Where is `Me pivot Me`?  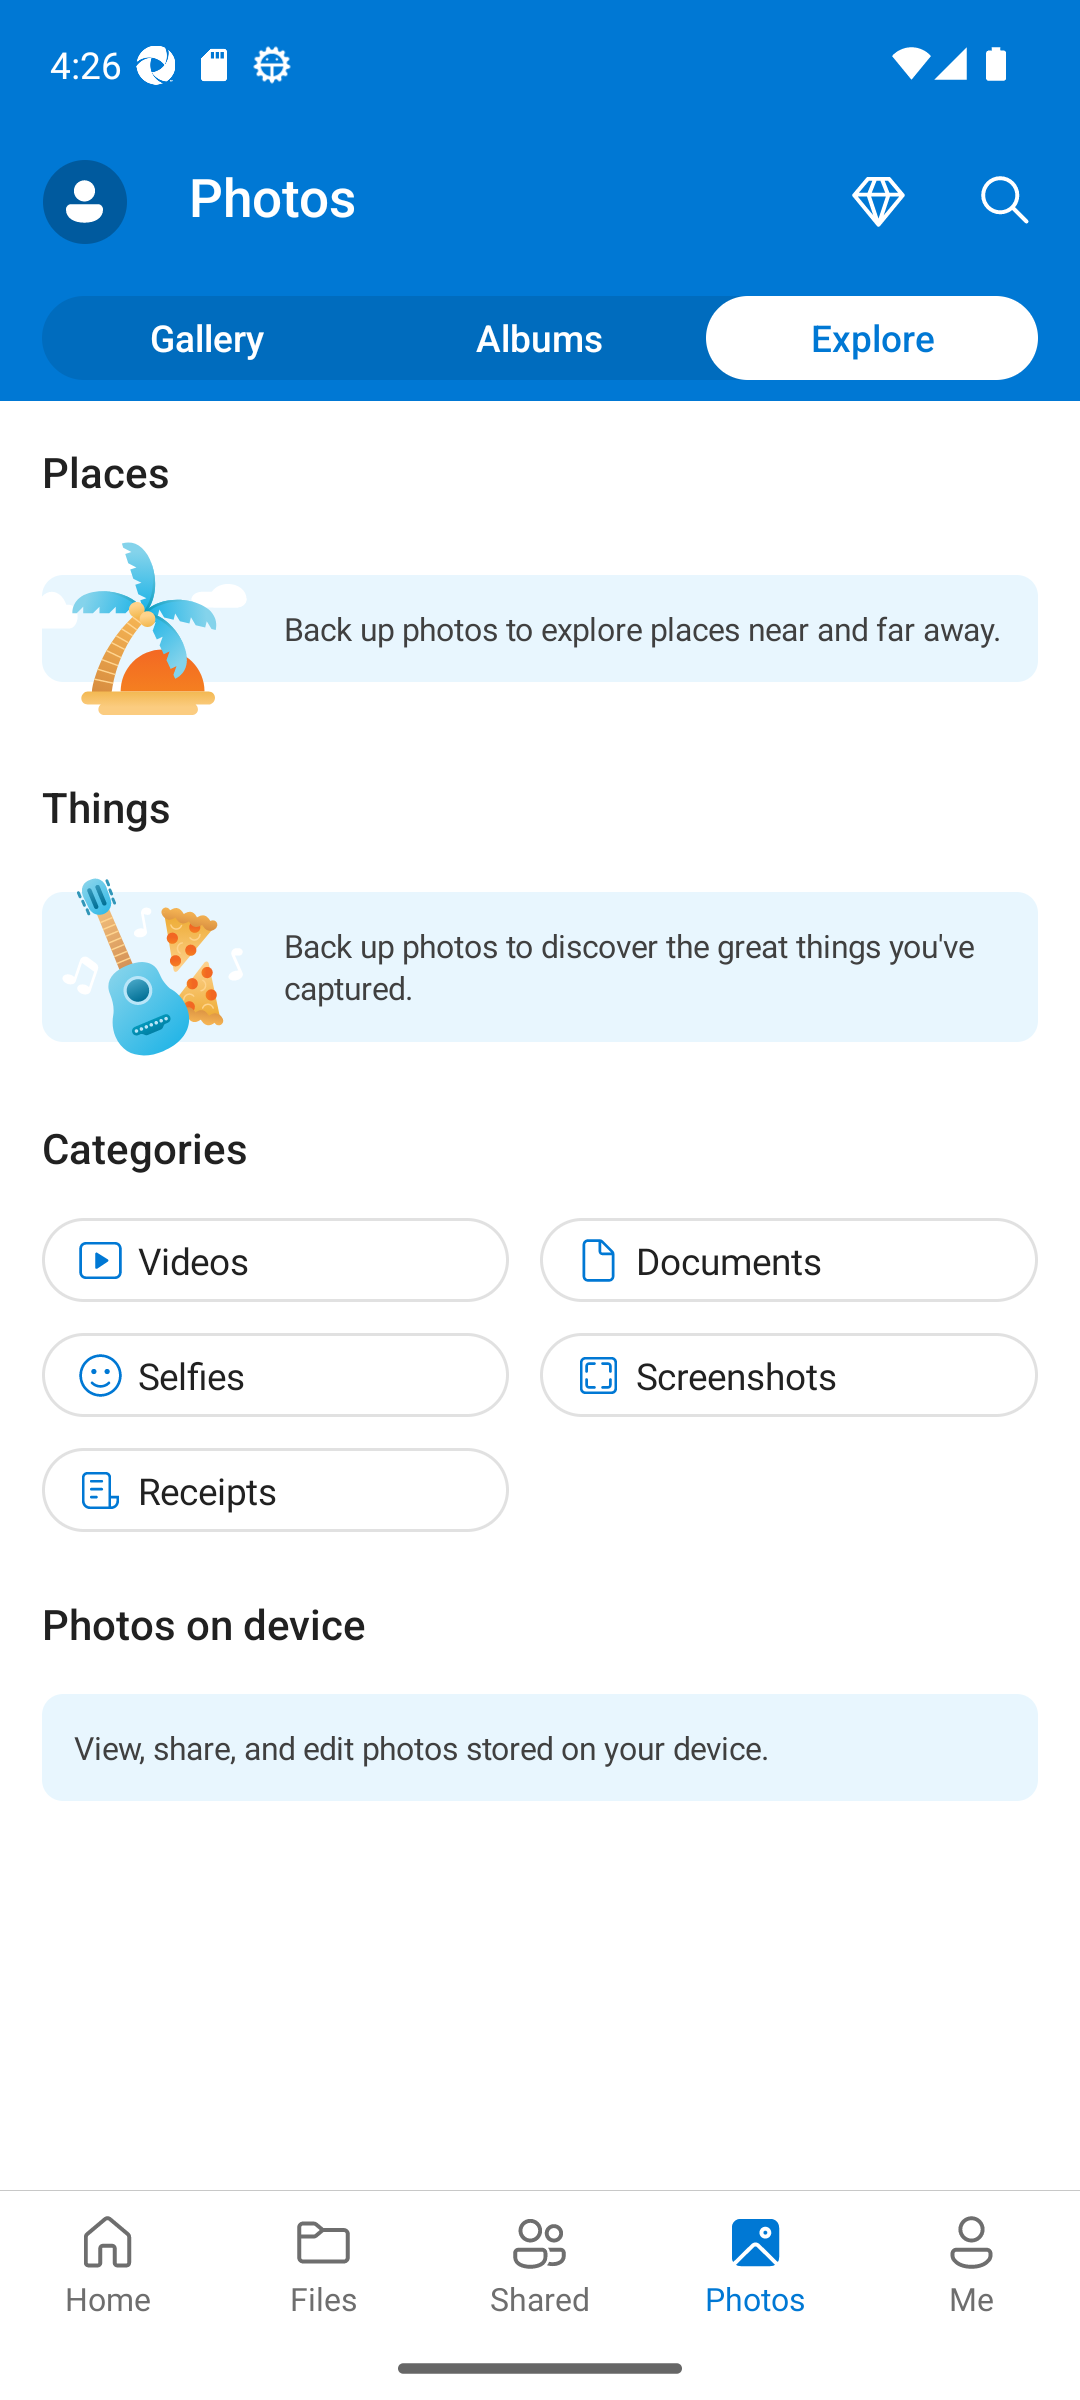
Me pivot Me is located at coordinates (972, 2262).